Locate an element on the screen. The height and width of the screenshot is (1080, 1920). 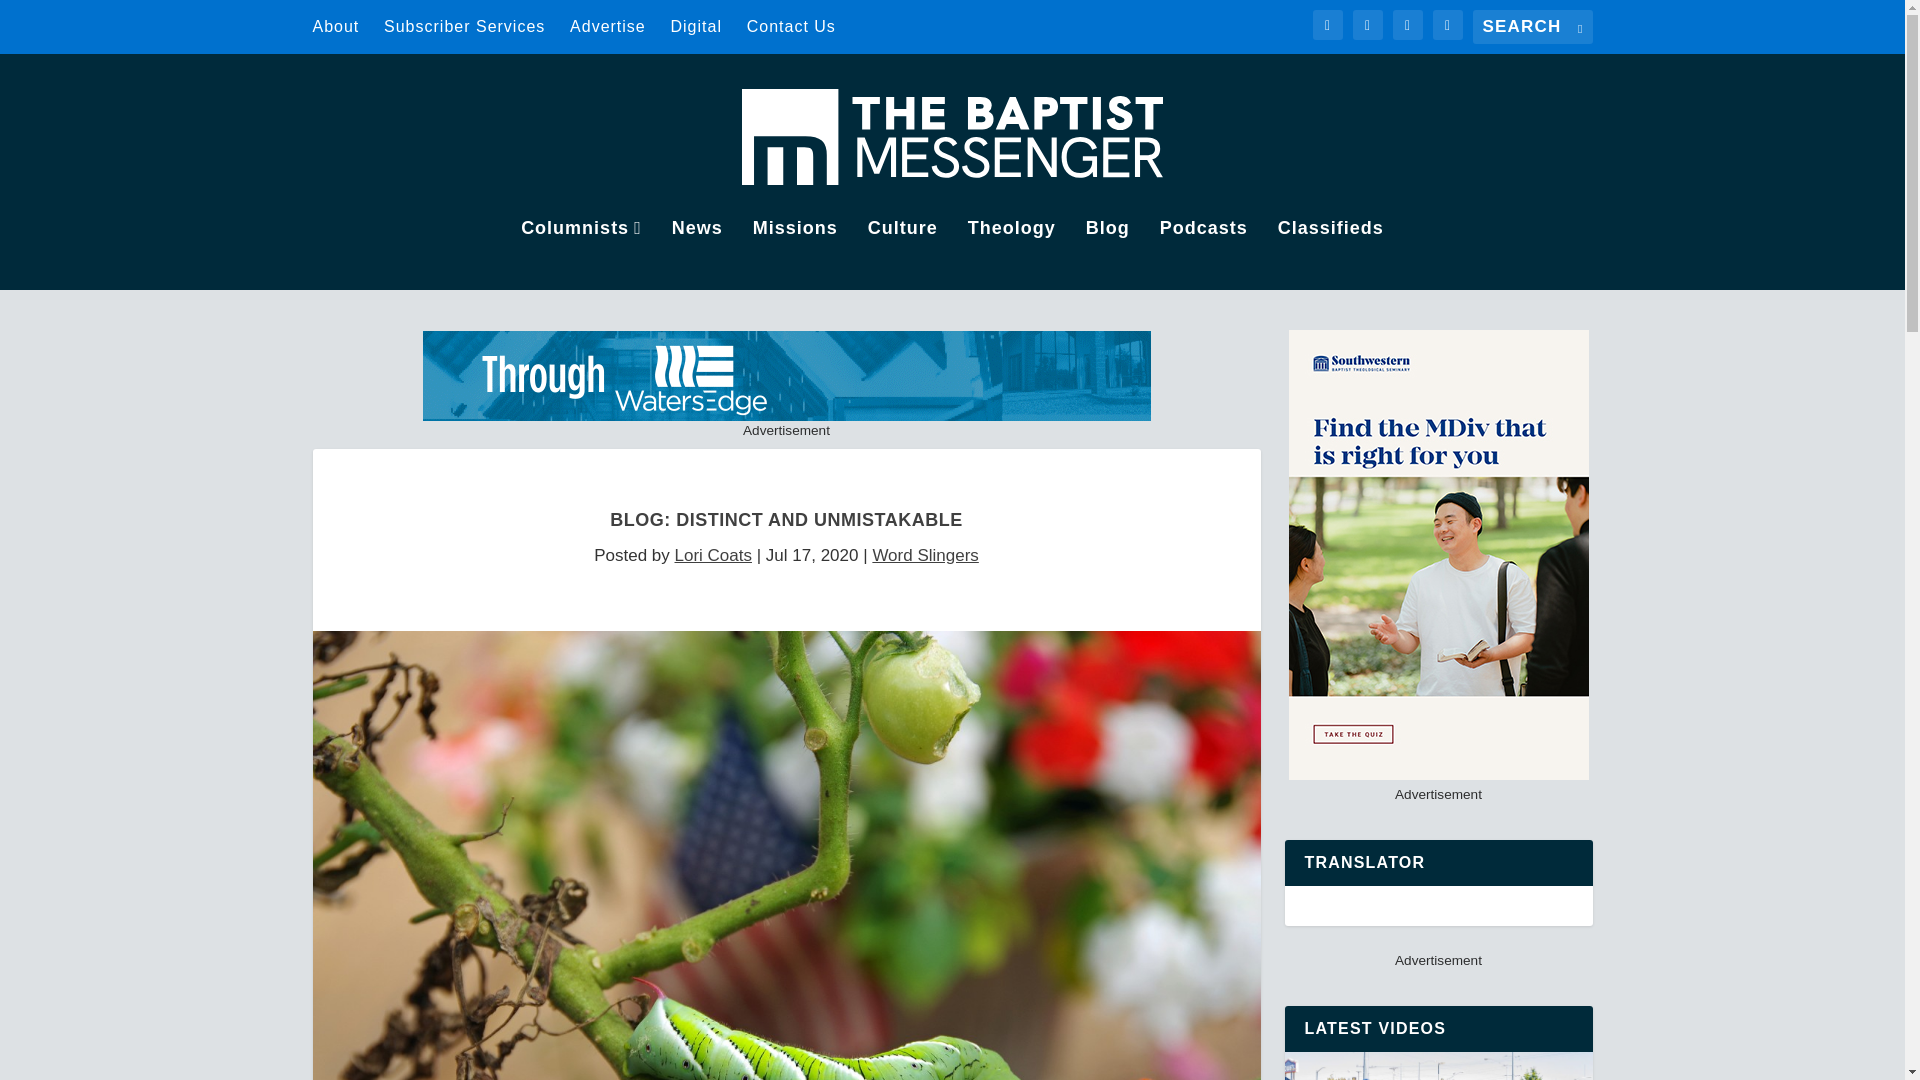
Search for: is located at coordinates (1532, 26).